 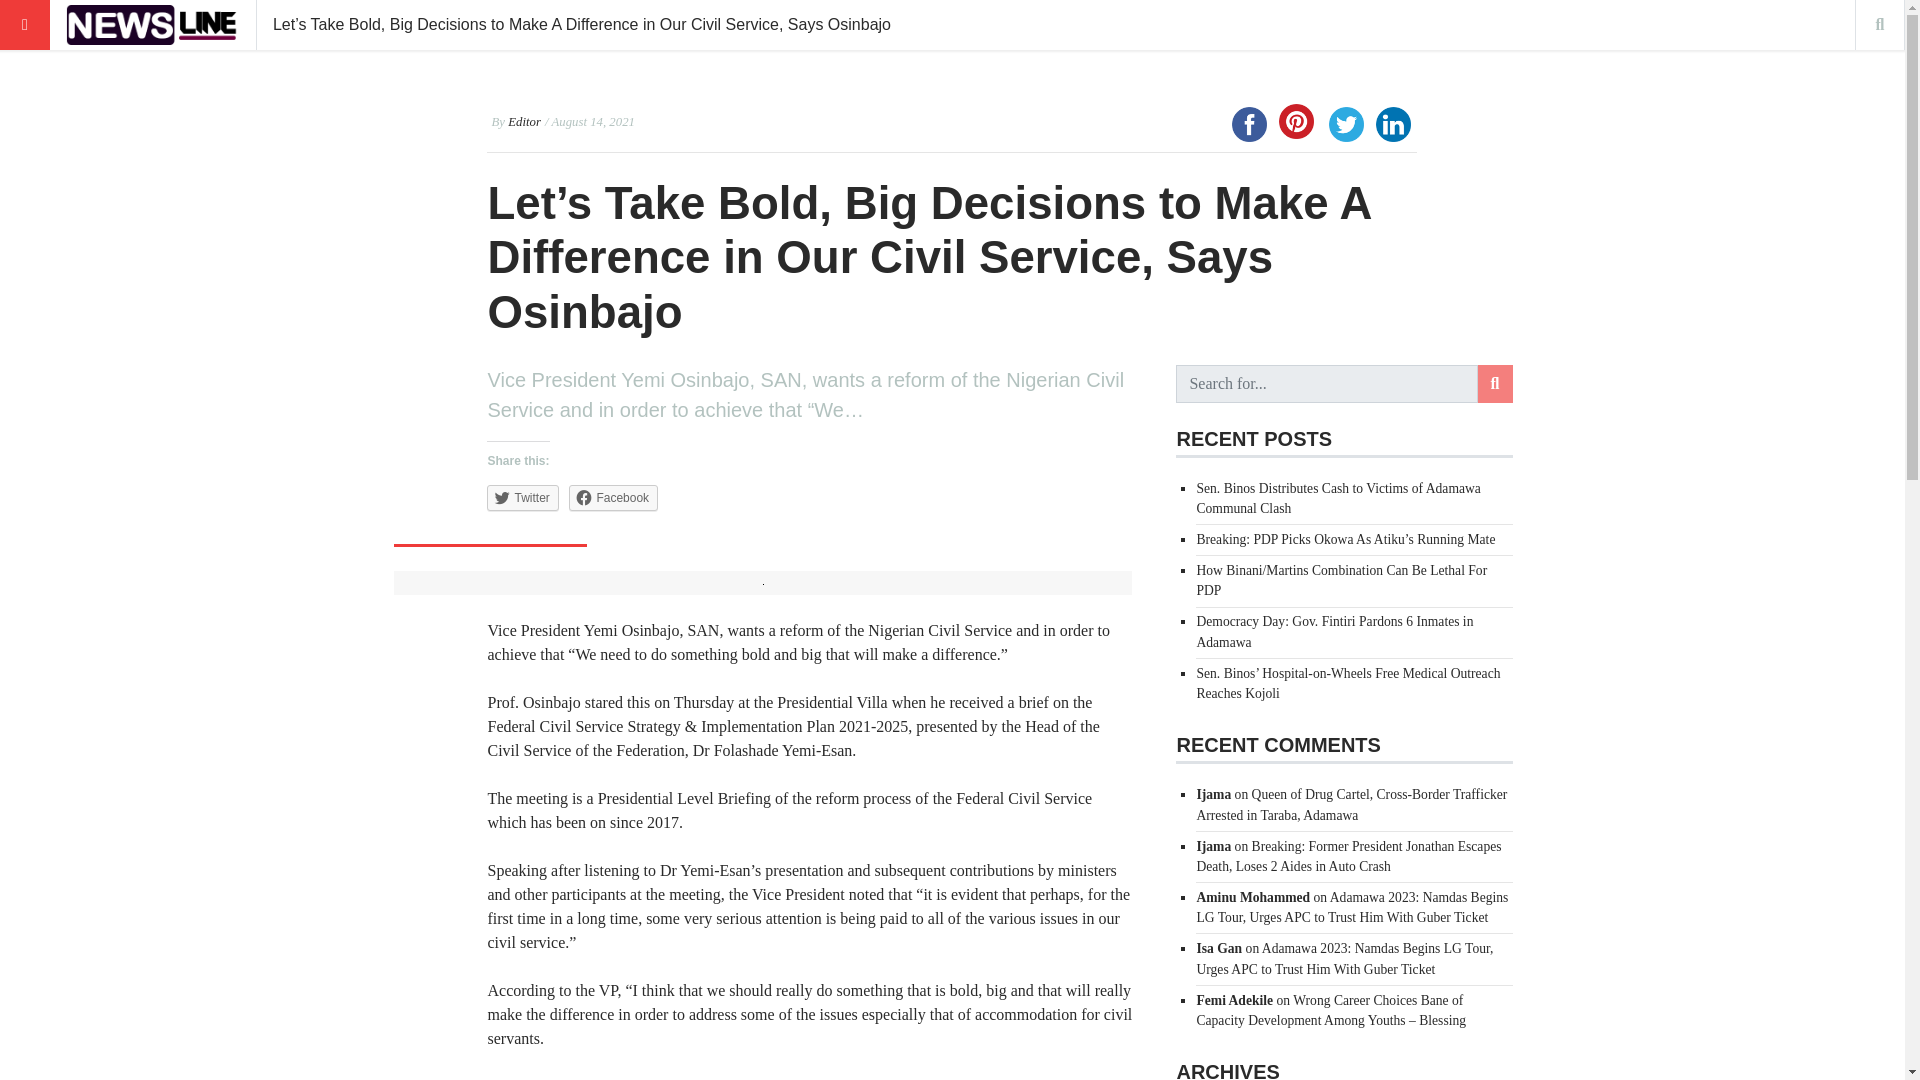 What do you see at coordinates (524, 121) in the screenshot?
I see `Posts by Editor` at bounding box center [524, 121].